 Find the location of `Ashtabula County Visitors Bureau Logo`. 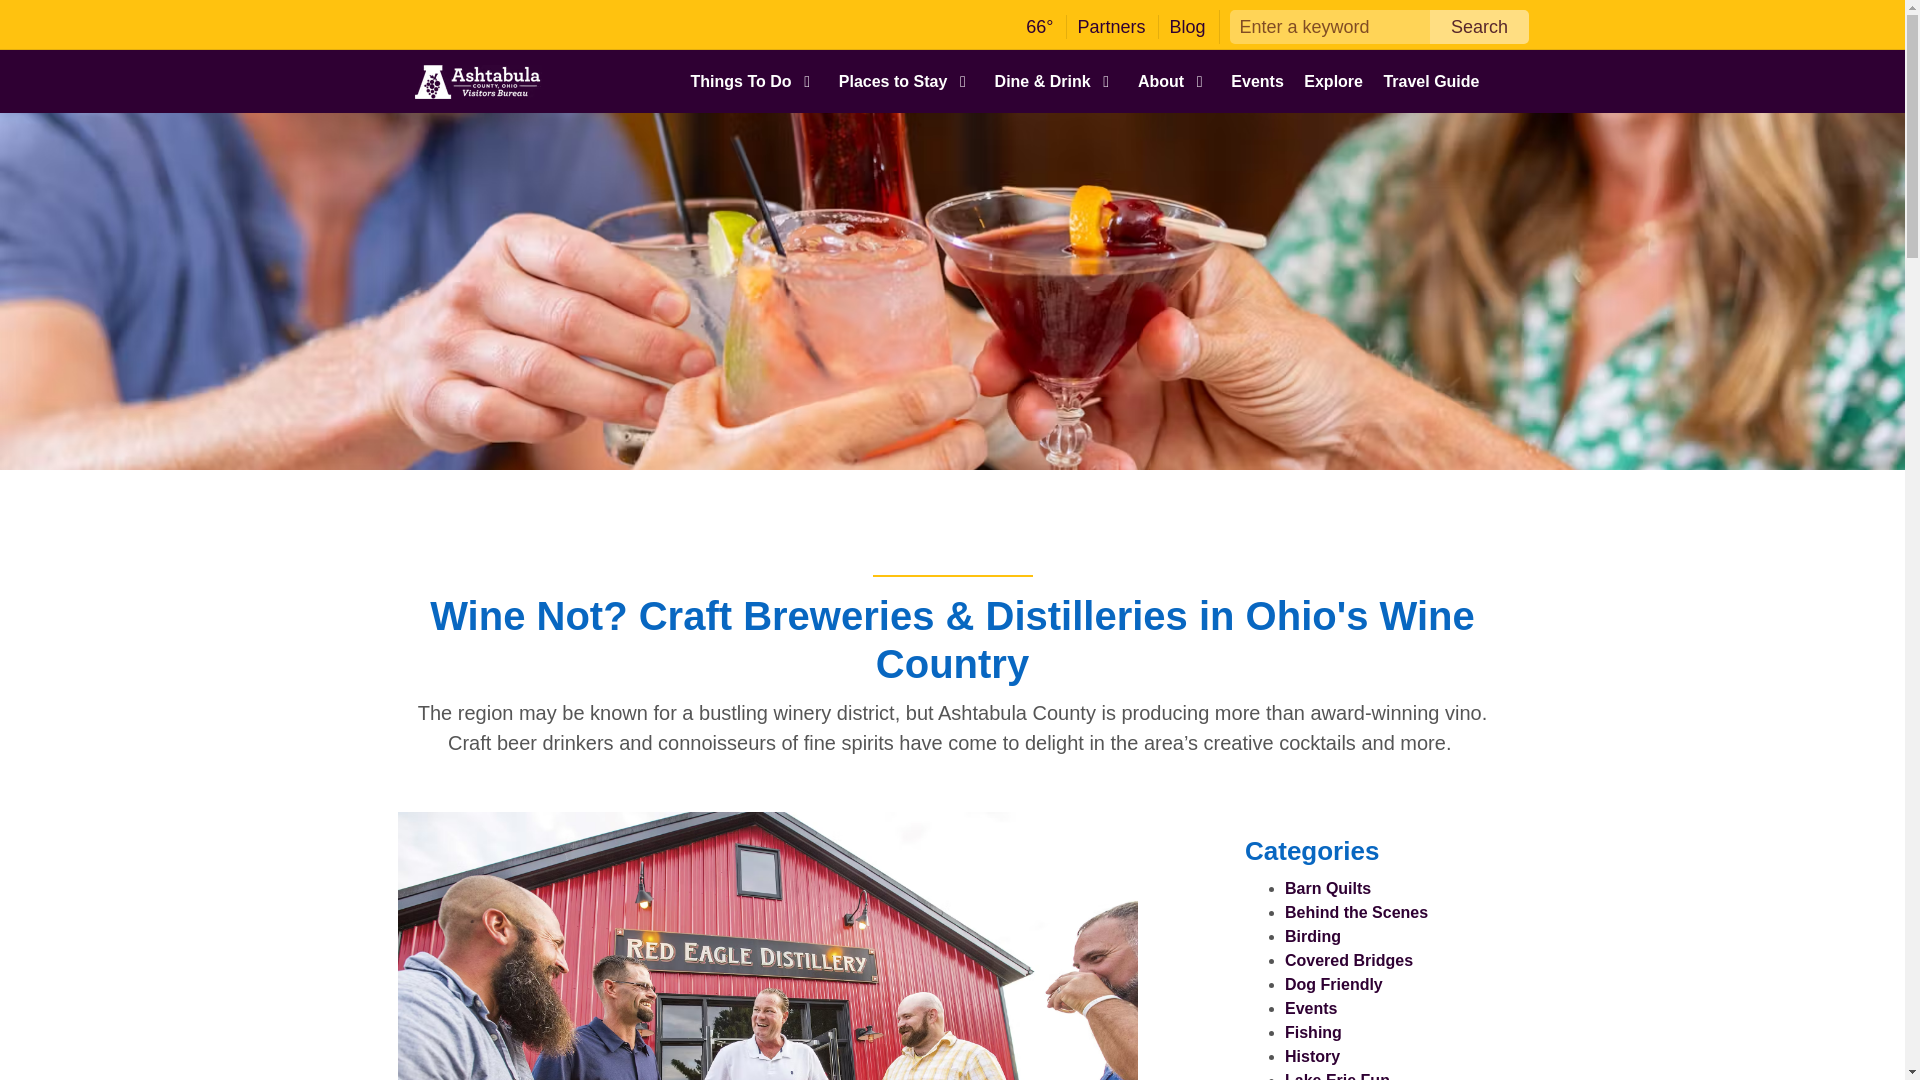

Ashtabula County Visitors Bureau Logo is located at coordinates (478, 82).